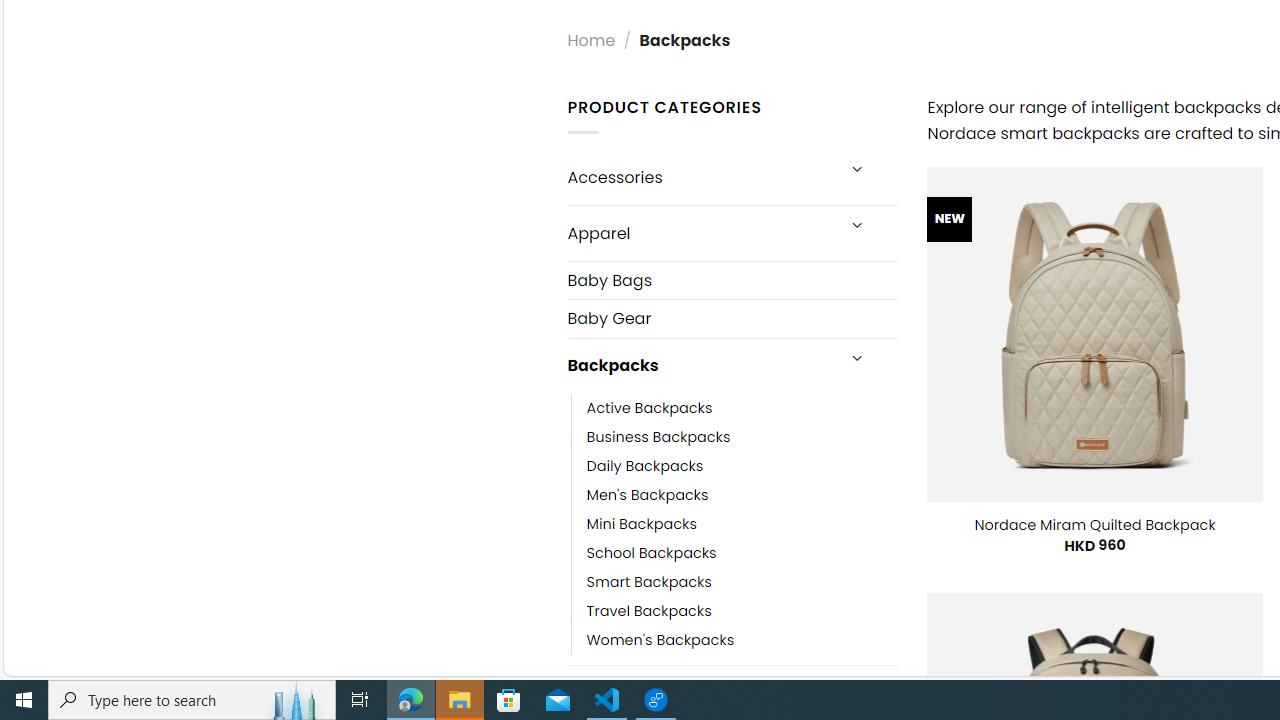 The height and width of the screenshot is (720, 1280). Describe the element at coordinates (648, 494) in the screenshot. I see `Men's Backpacks` at that location.